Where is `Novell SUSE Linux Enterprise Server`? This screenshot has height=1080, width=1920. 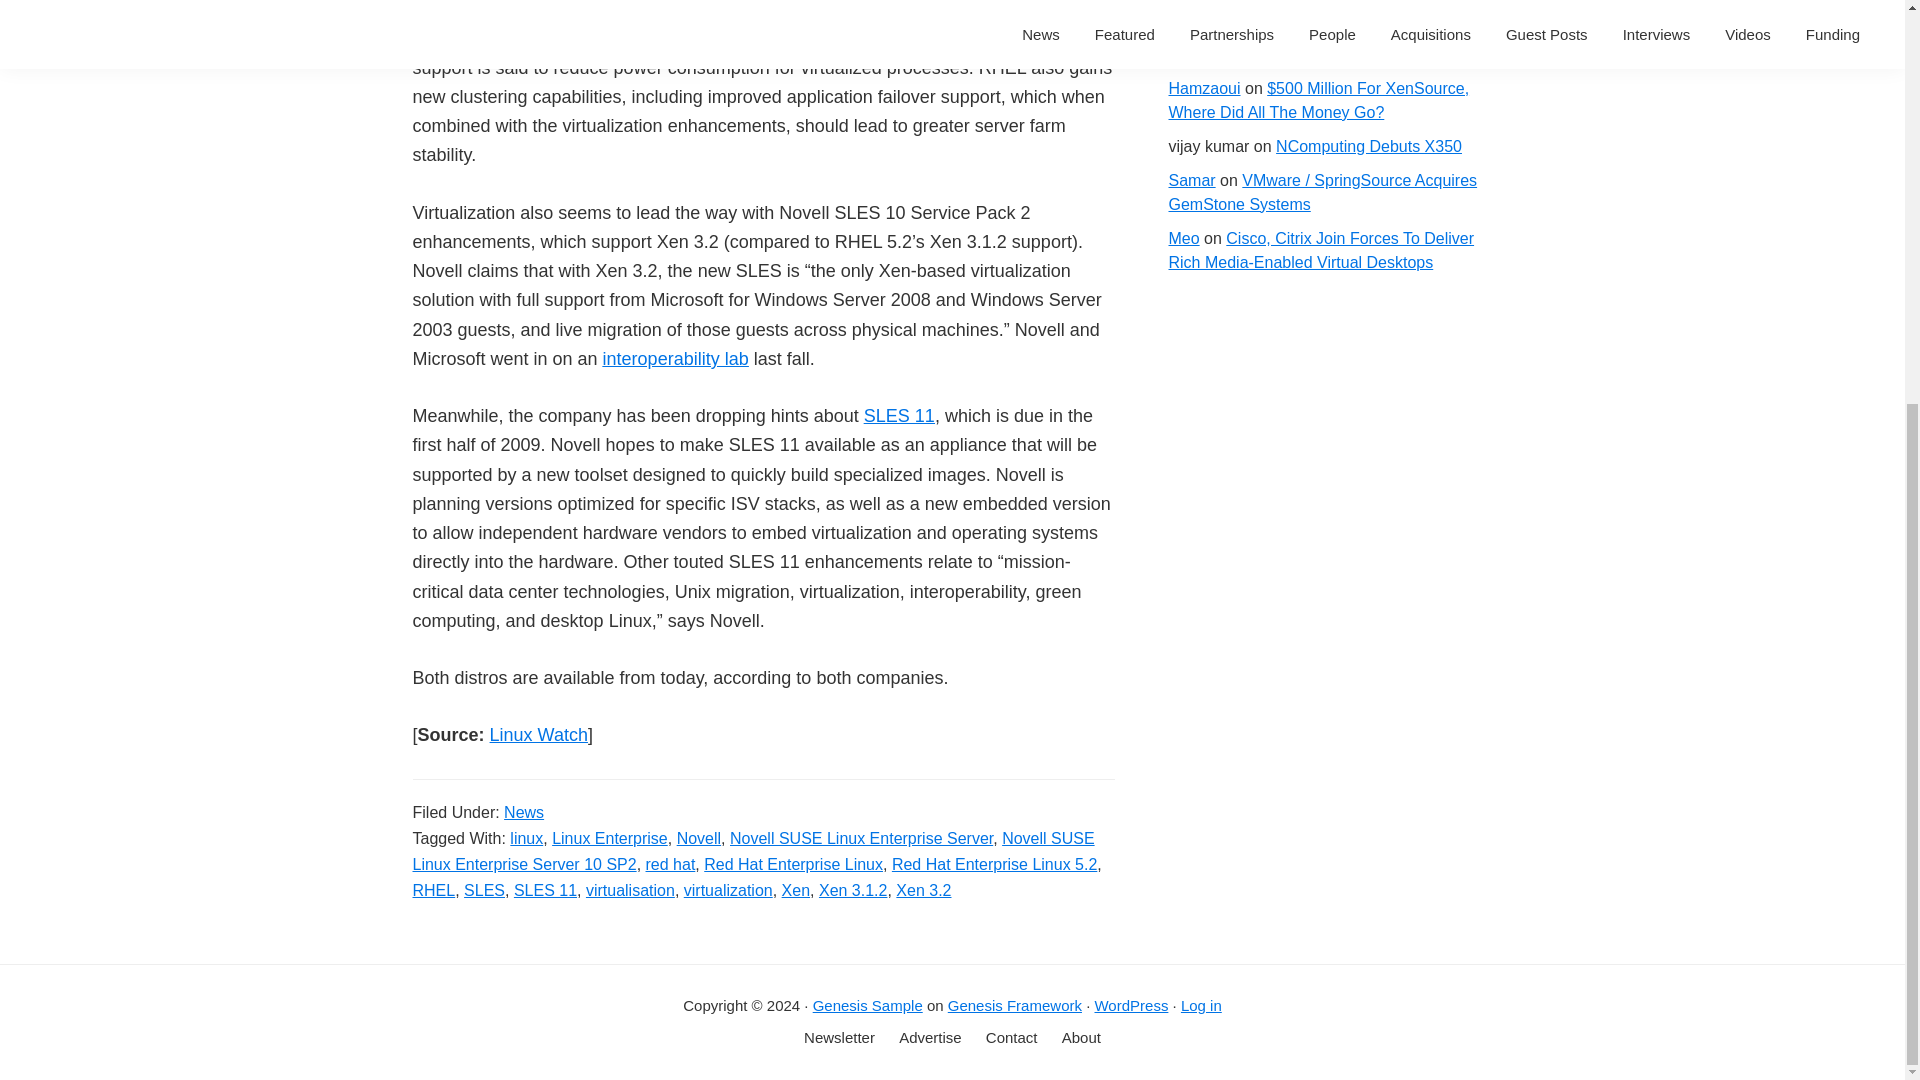 Novell SUSE Linux Enterprise Server is located at coordinates (860, 838).